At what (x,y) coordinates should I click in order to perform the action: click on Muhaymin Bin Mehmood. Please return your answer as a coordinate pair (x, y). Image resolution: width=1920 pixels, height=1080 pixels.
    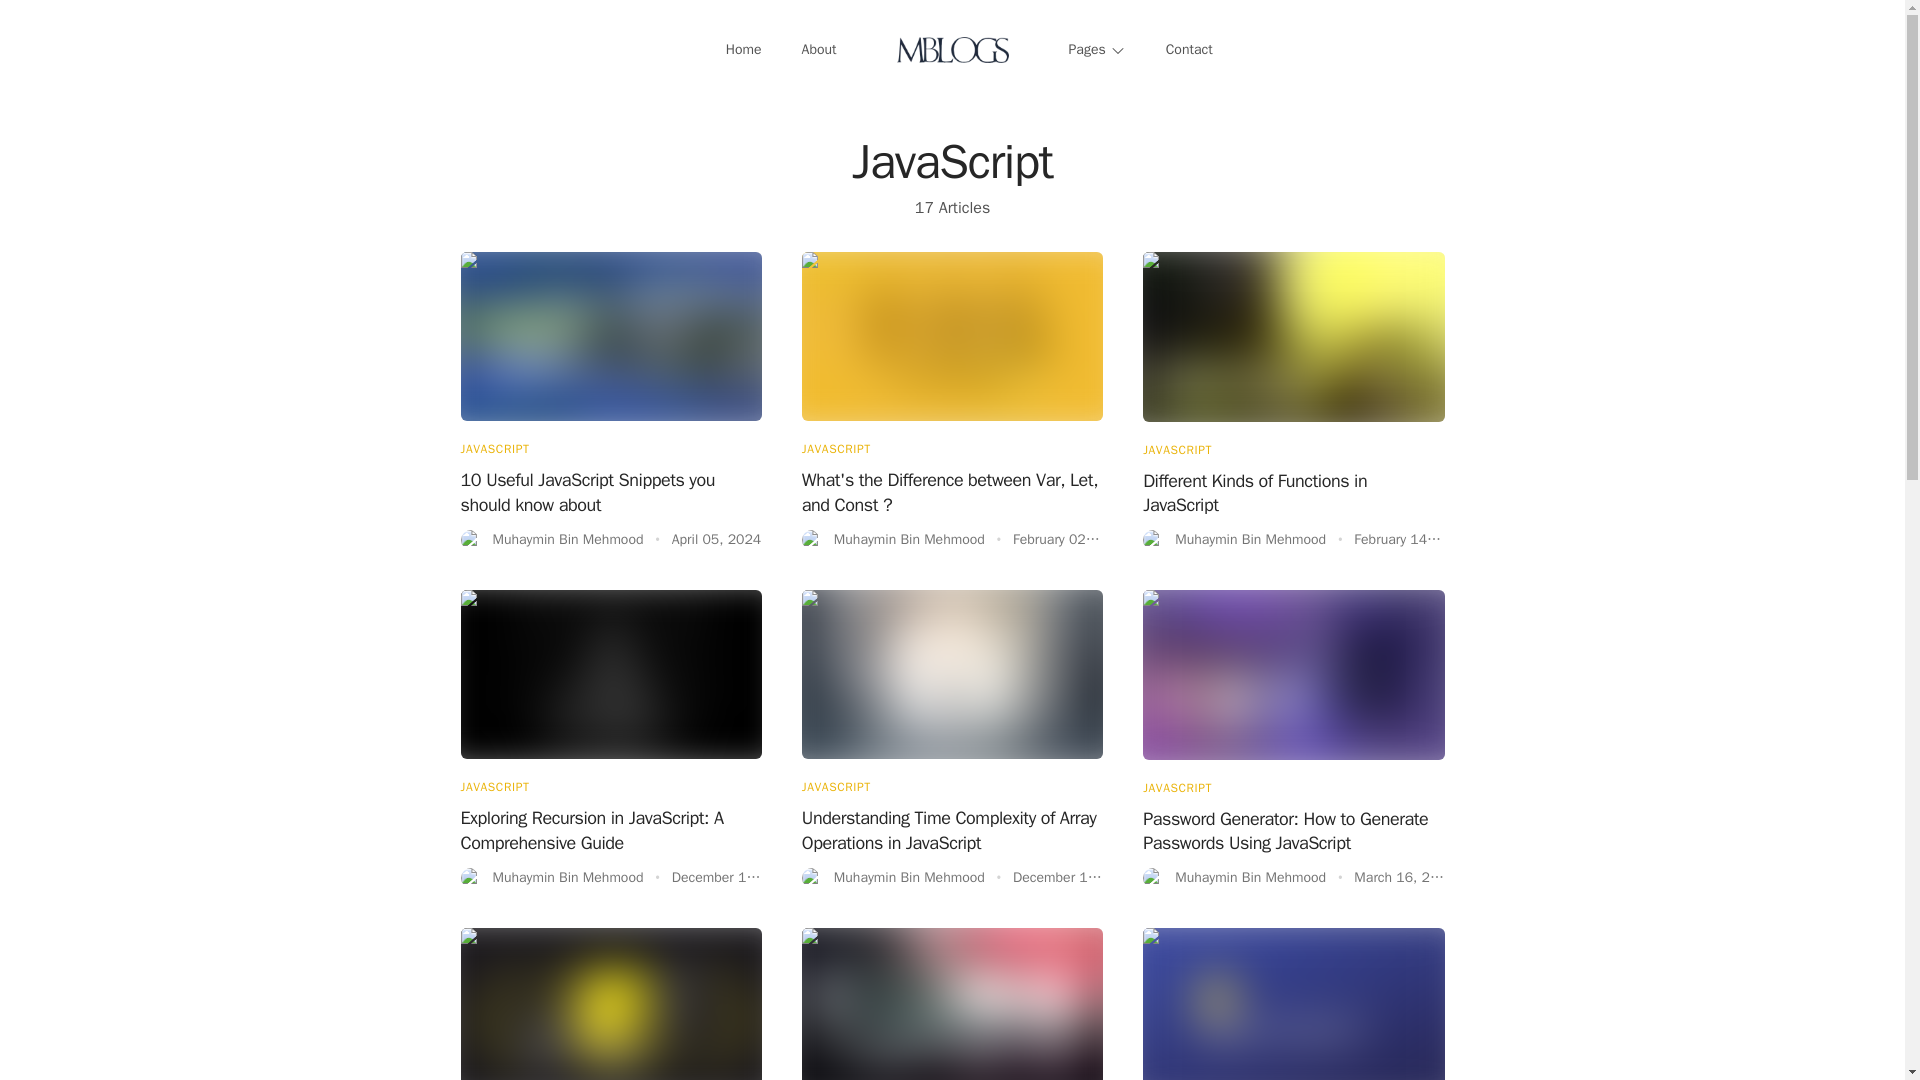
    Looking at the image, I should click on (893, 878).